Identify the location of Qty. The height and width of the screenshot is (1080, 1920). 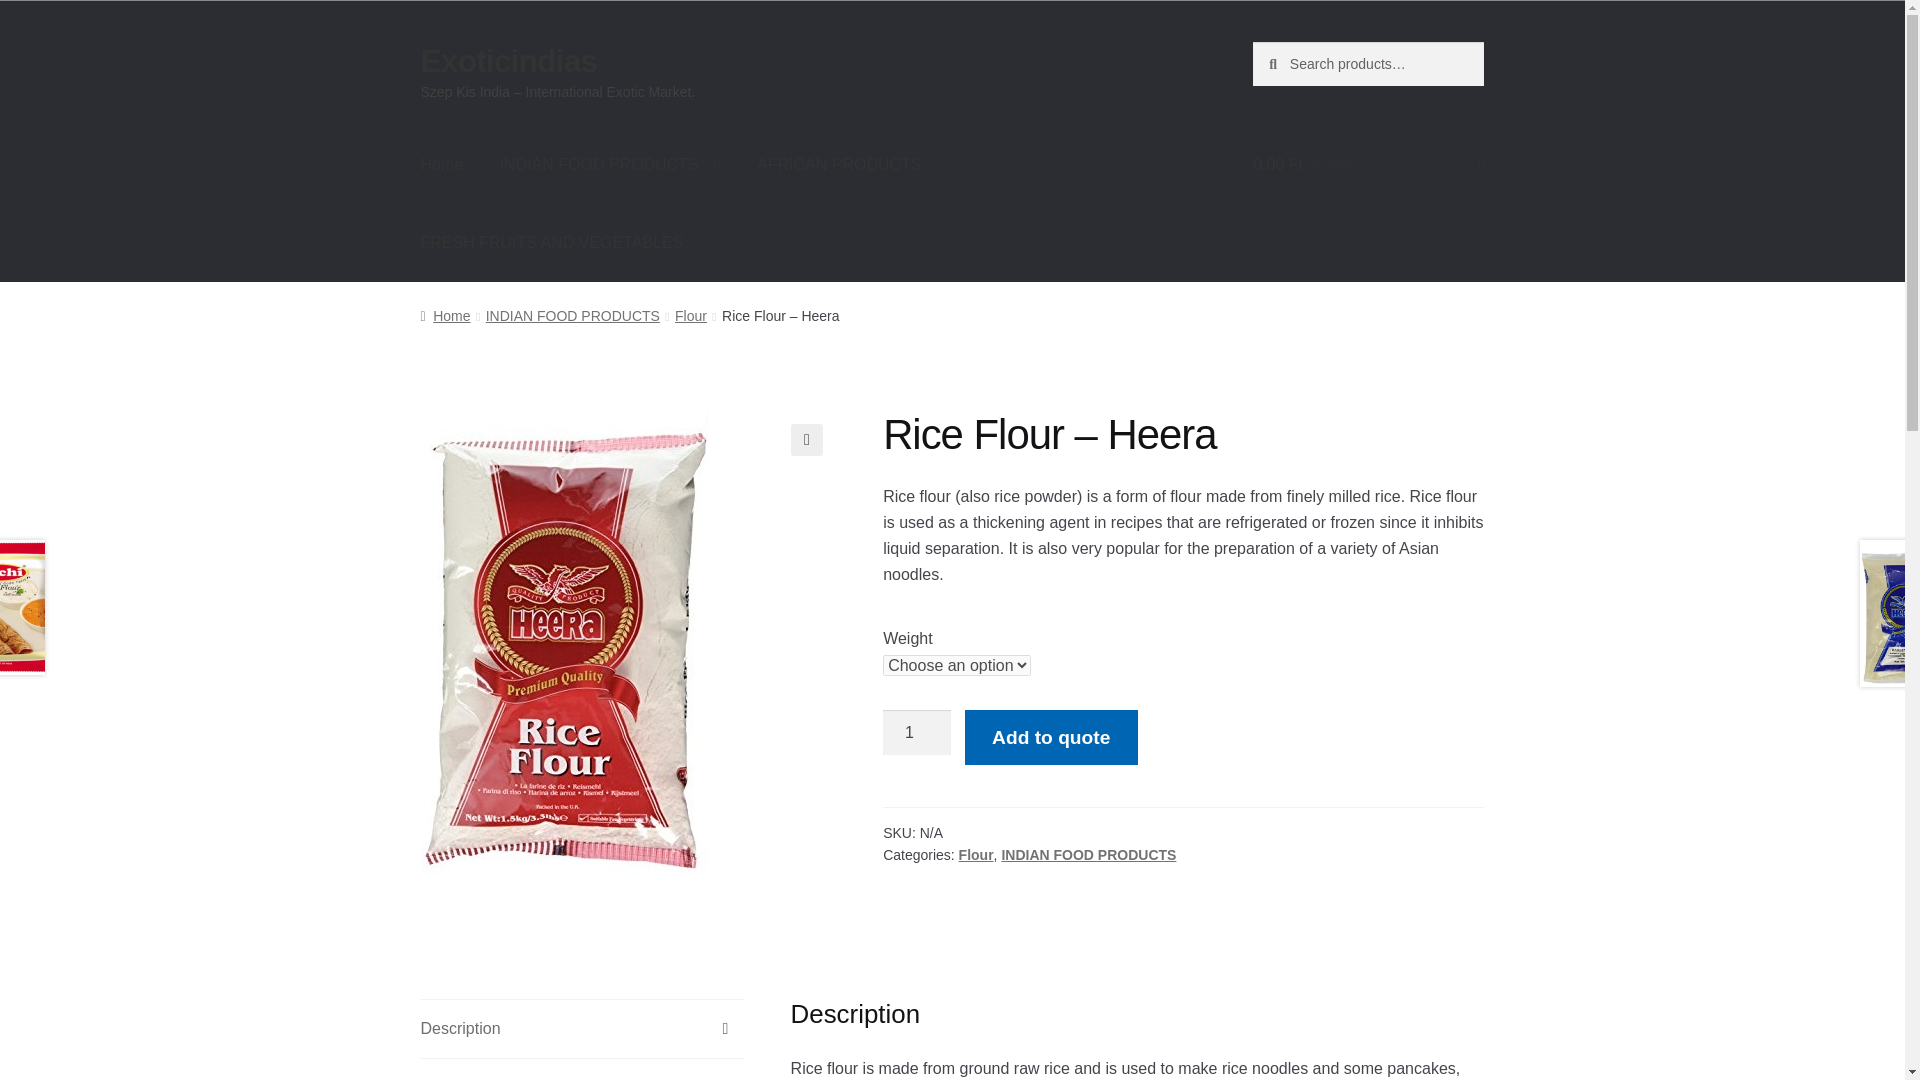
(916, 732).